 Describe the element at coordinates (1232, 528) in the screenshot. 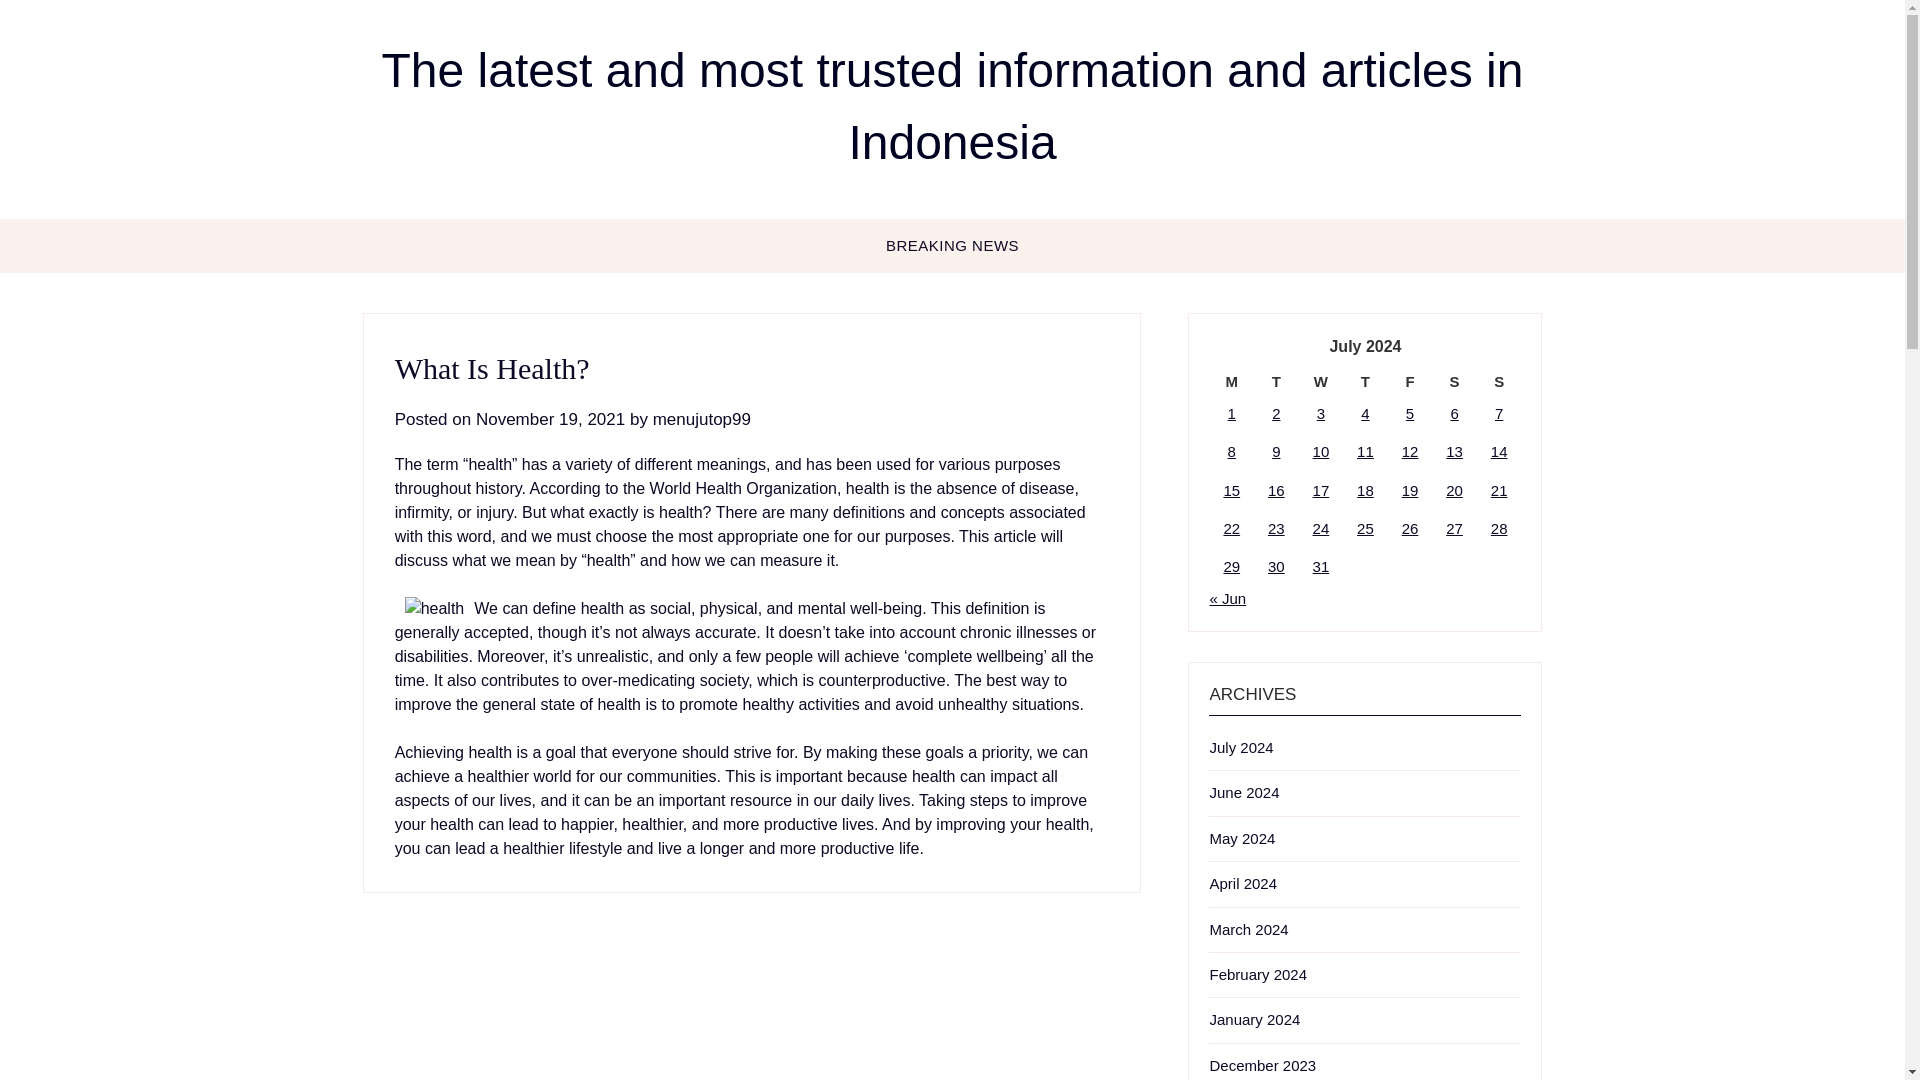

I see `22` at that location.